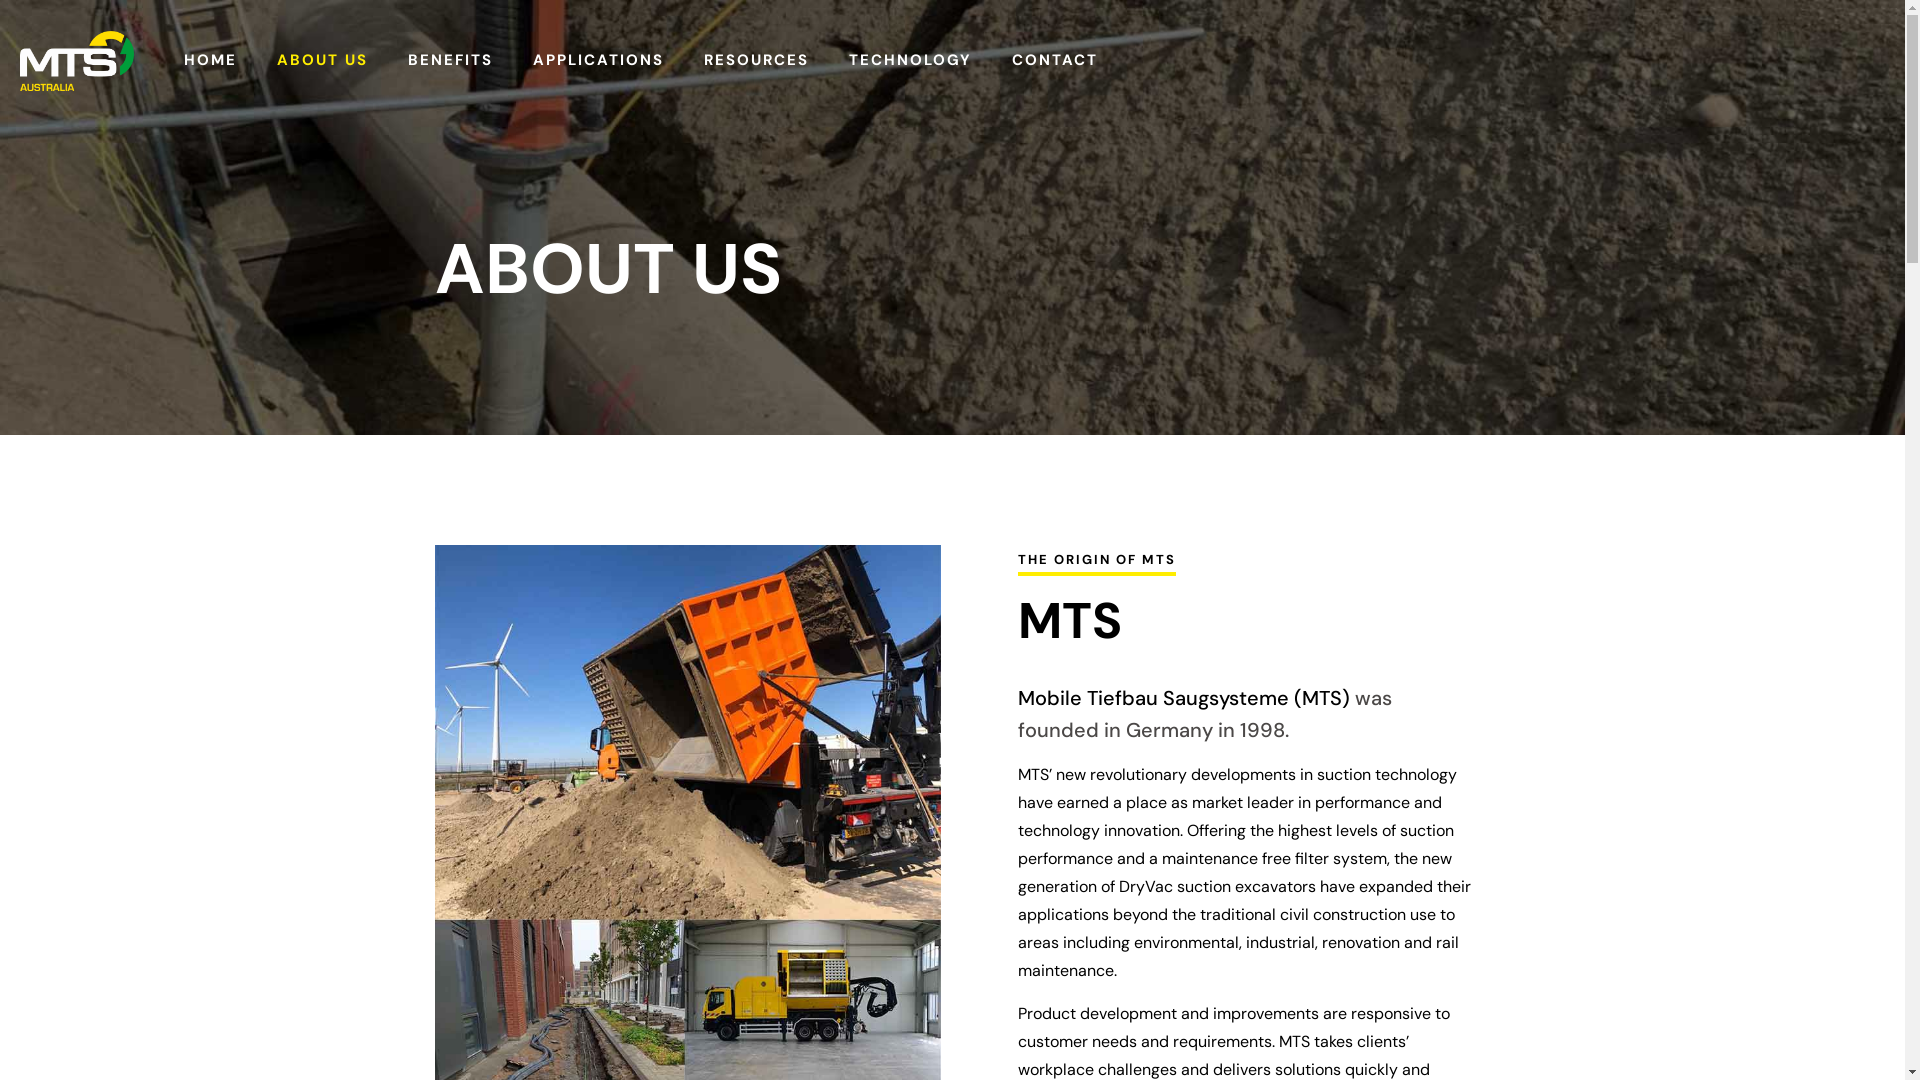 The height and width of the screenshot is (1080, 1920). I want to click on MTS Australia, so click(77, 60).